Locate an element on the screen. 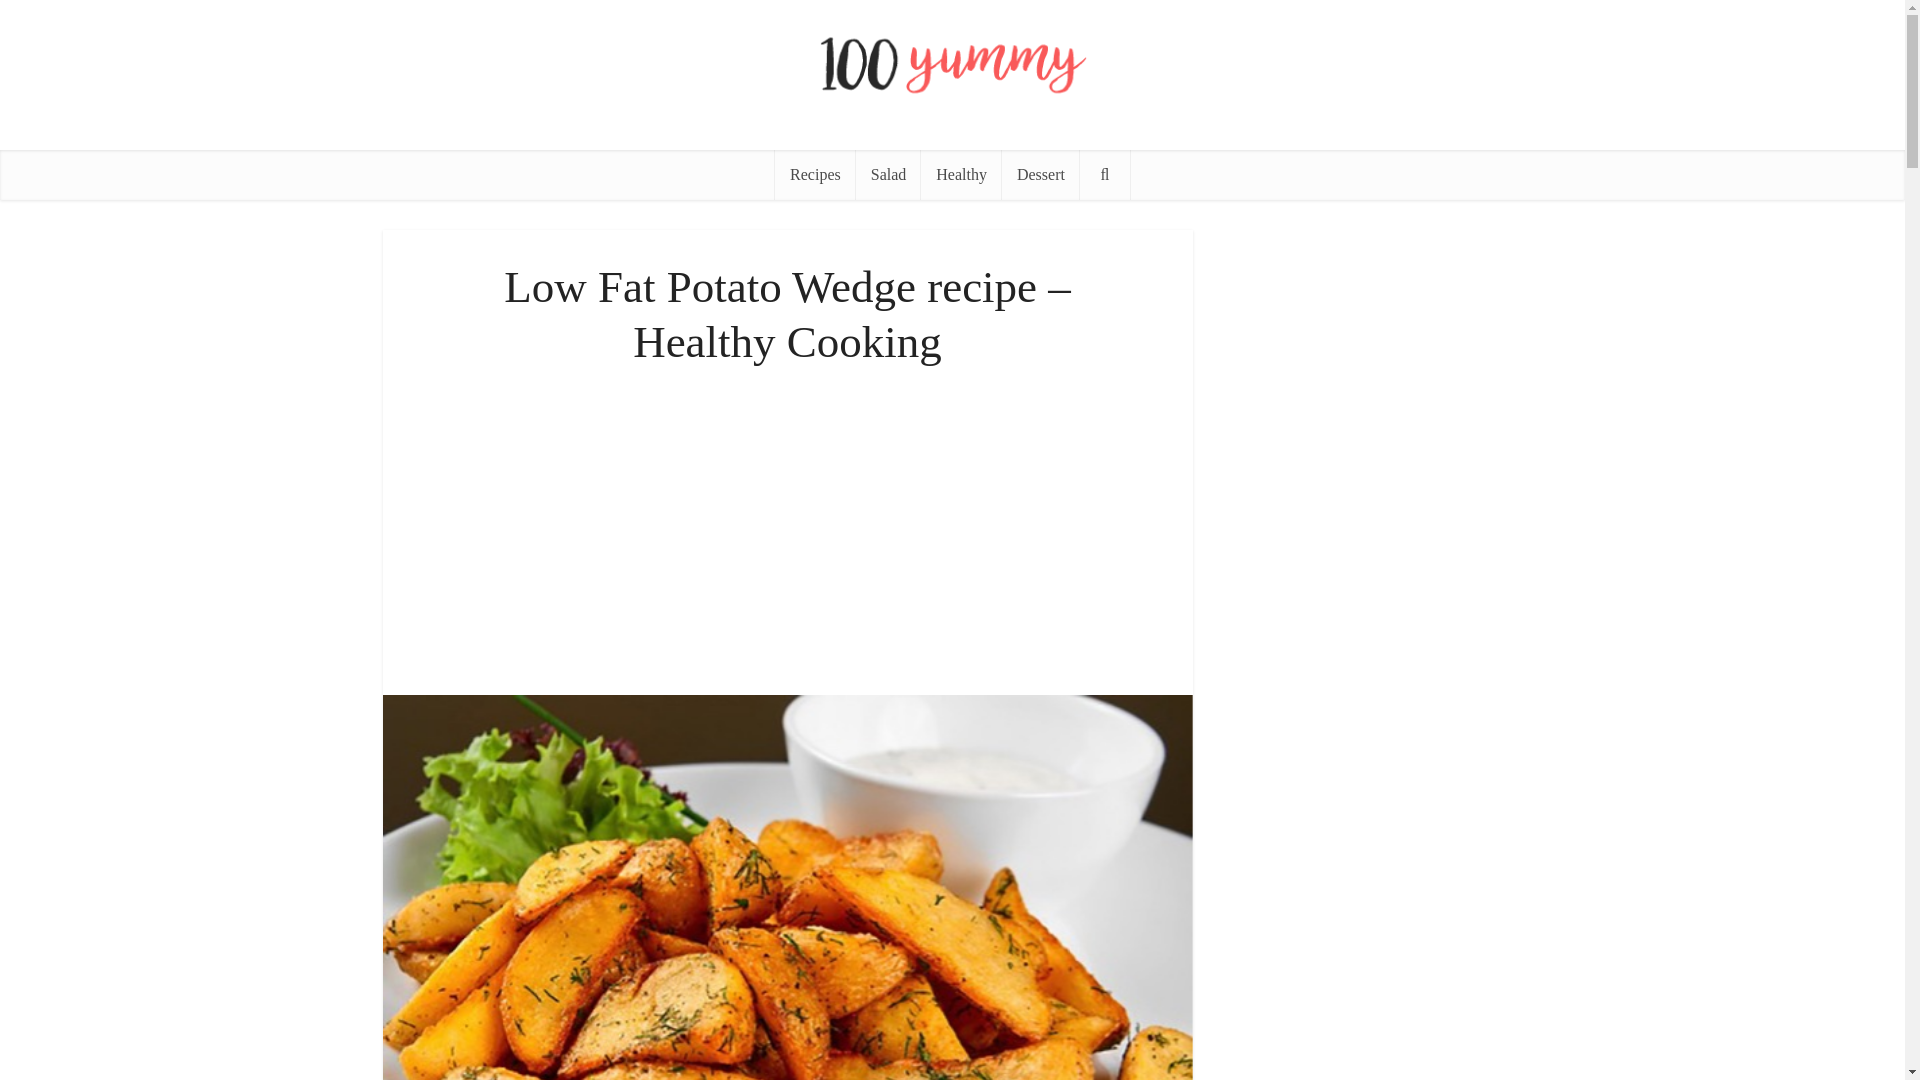  Dessert is located at coordinates (1040, 174).